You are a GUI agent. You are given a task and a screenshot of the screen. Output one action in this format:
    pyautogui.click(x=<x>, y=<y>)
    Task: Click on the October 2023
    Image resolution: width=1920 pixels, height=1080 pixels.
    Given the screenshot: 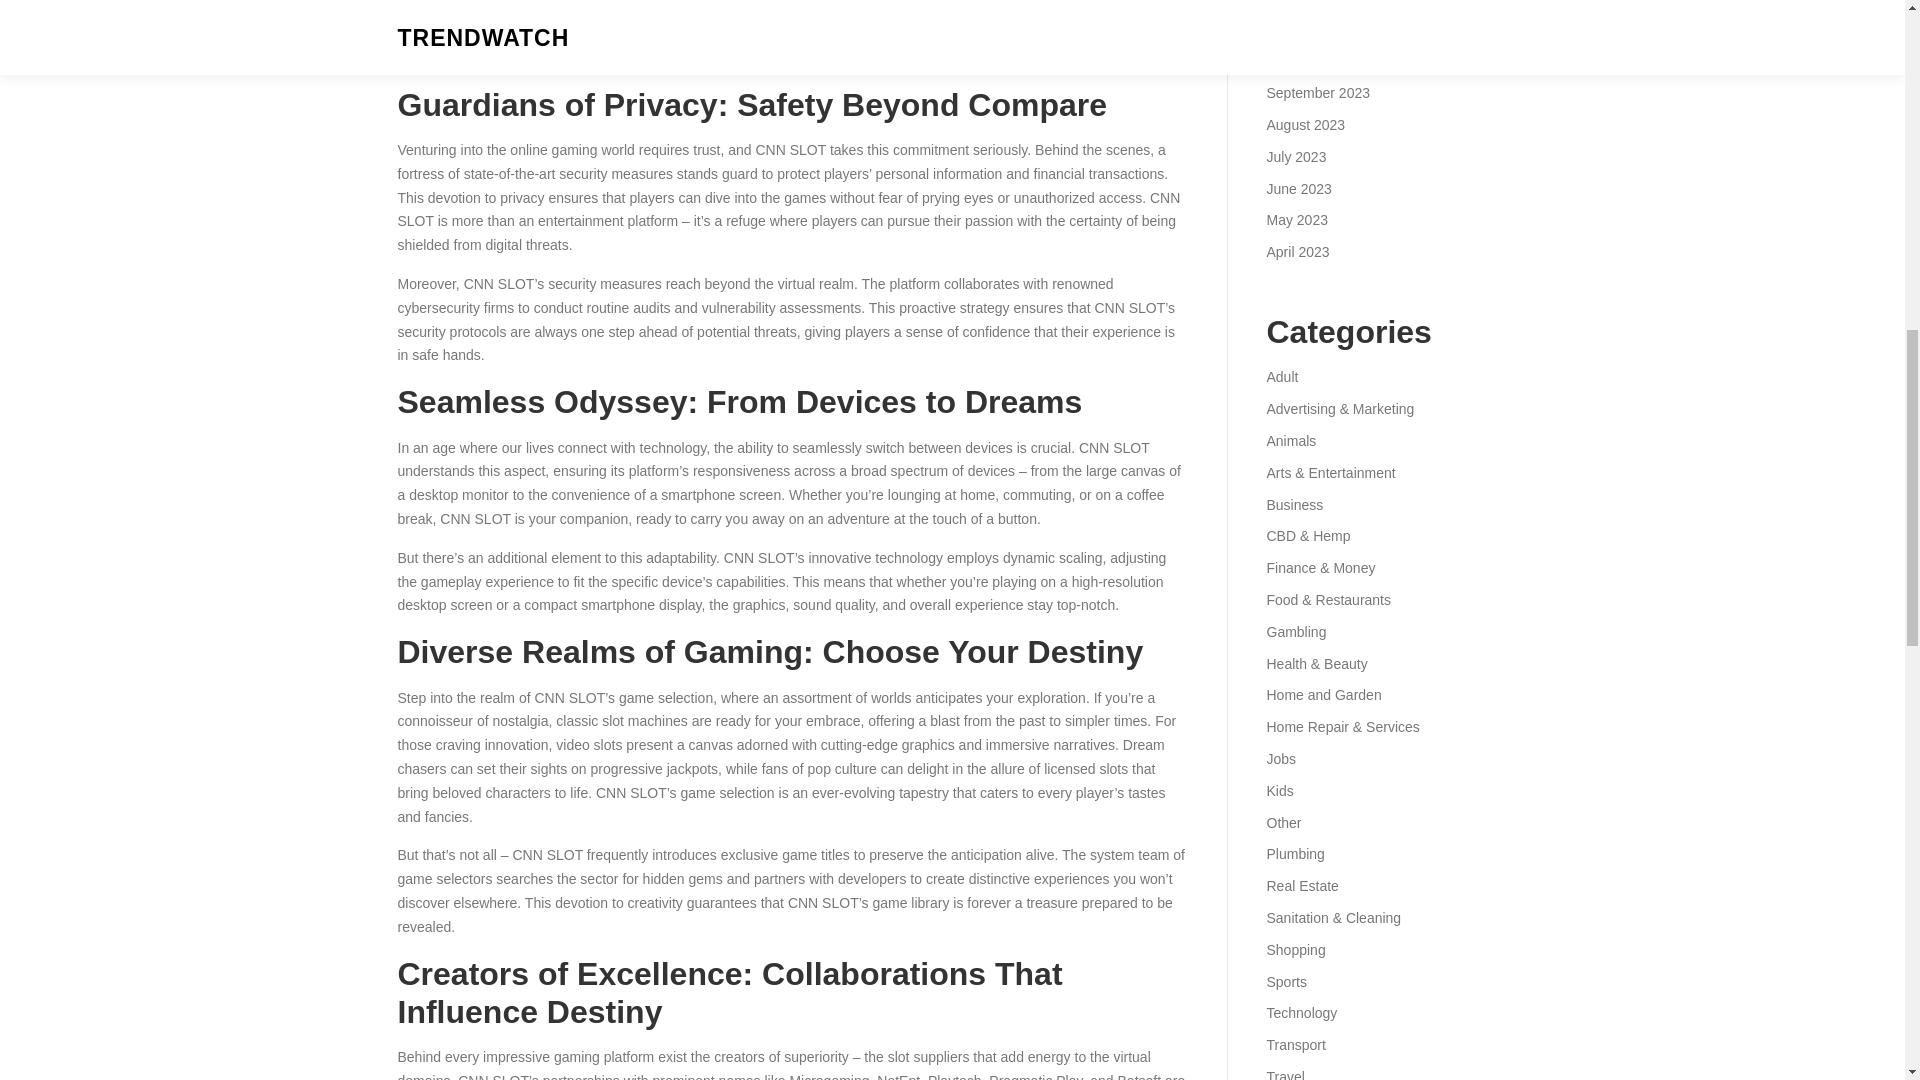 What is the action you would take?
    pyautogui.click(x=1308, y=60)
    